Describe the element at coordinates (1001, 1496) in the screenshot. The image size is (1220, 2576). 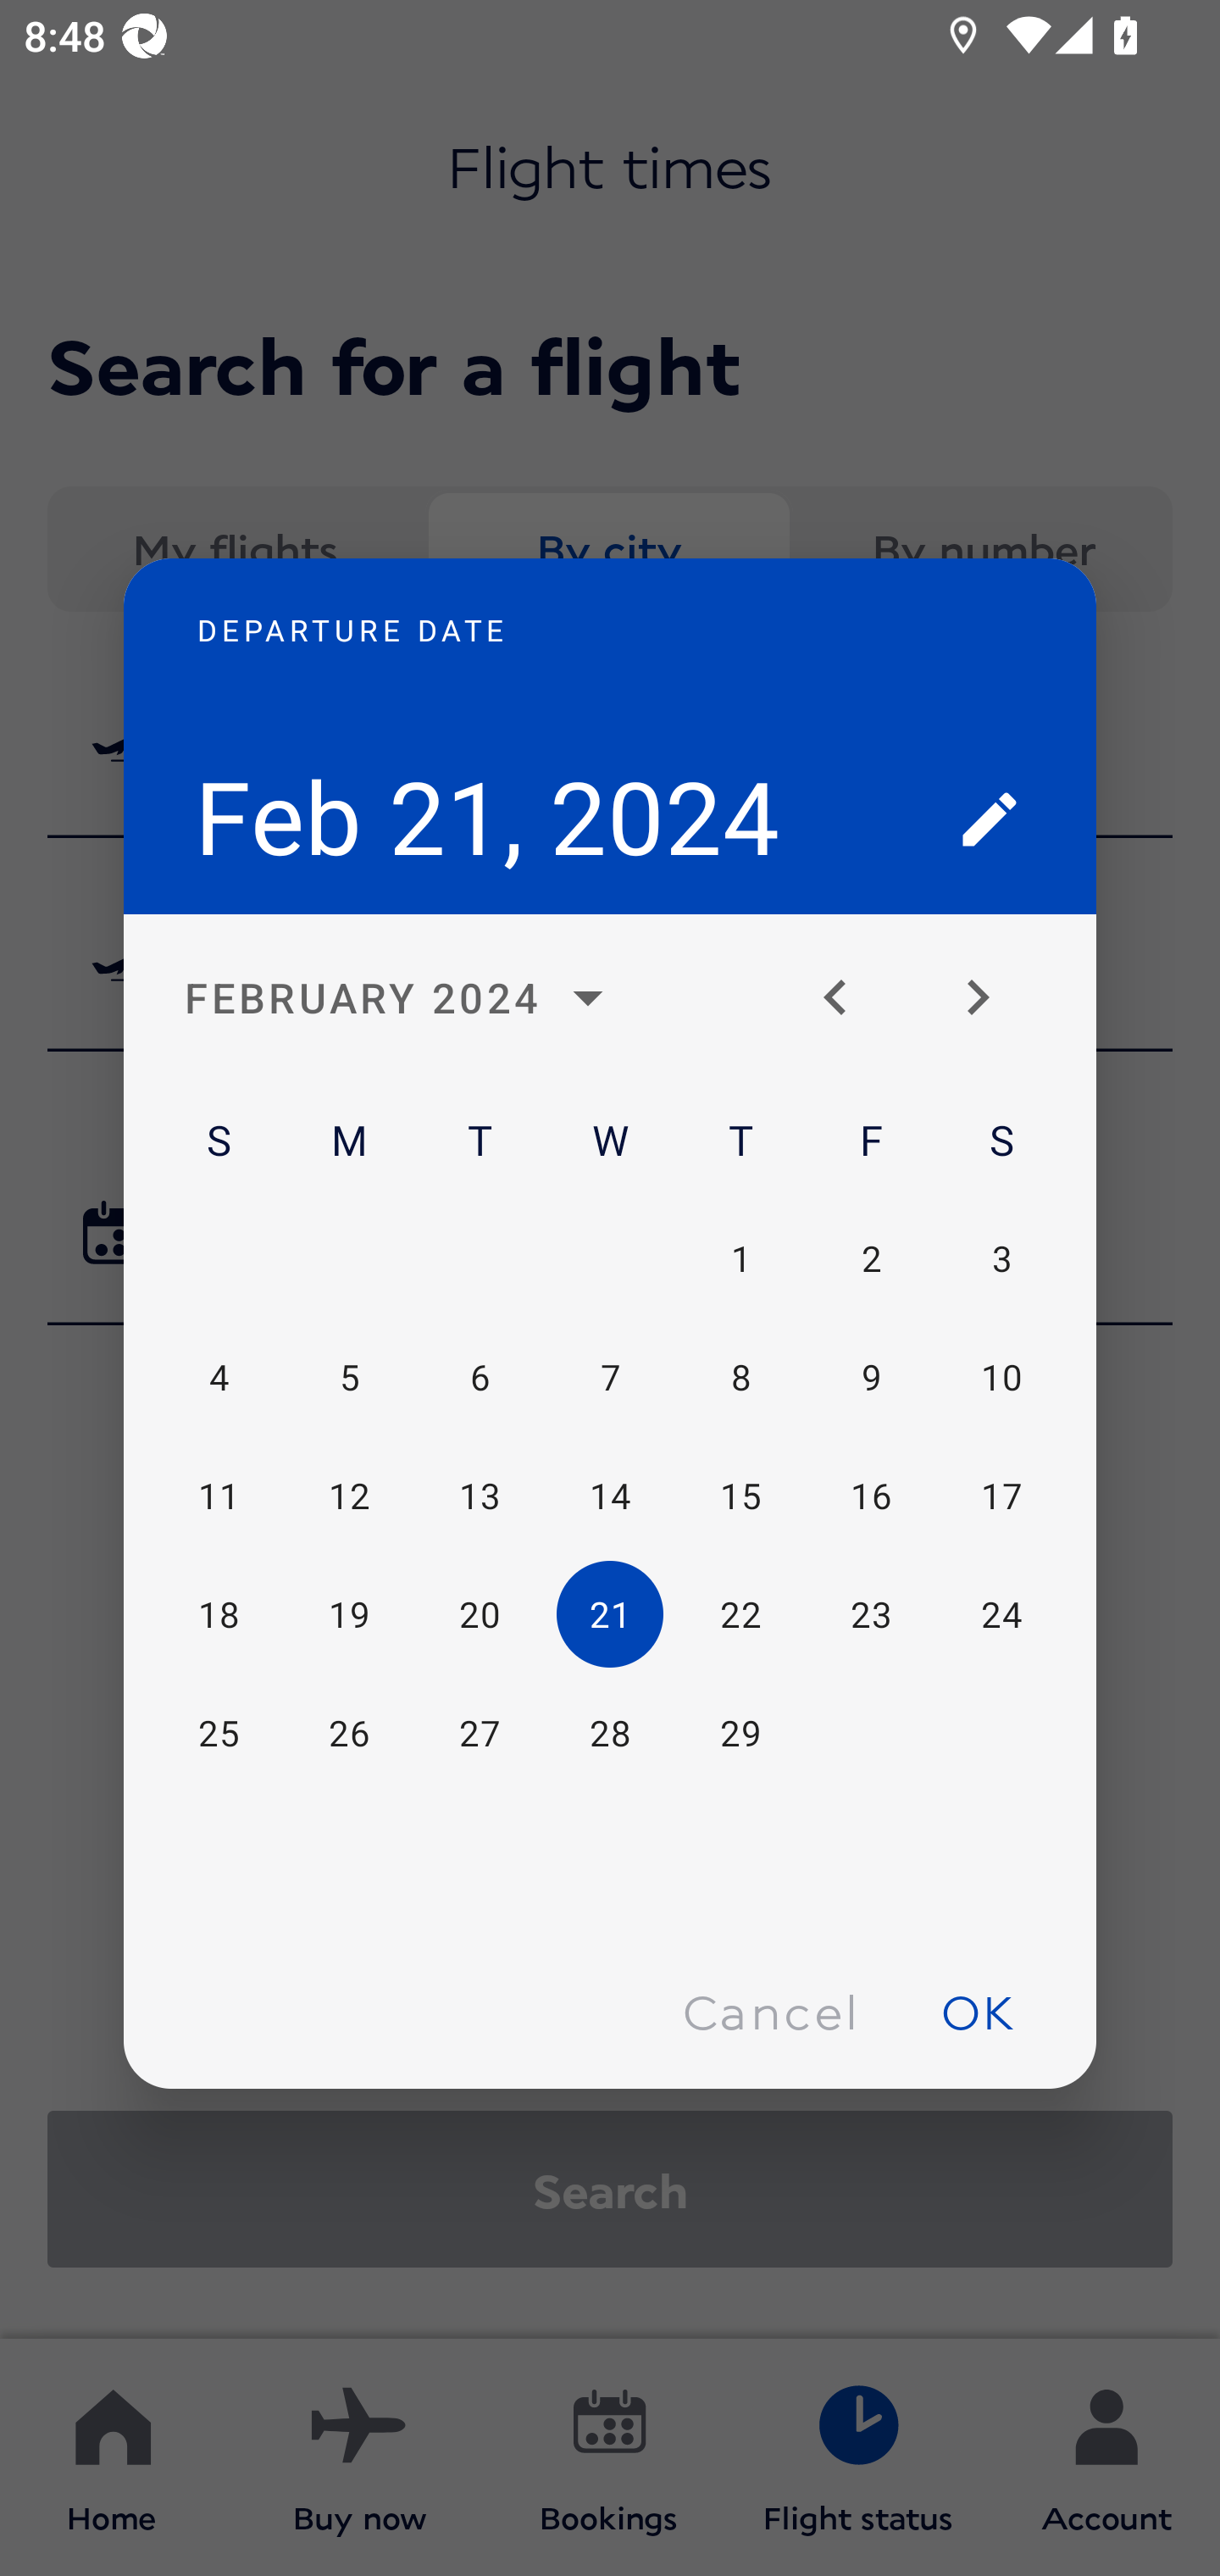
I see `17 Sat, Feb 17` at that location.